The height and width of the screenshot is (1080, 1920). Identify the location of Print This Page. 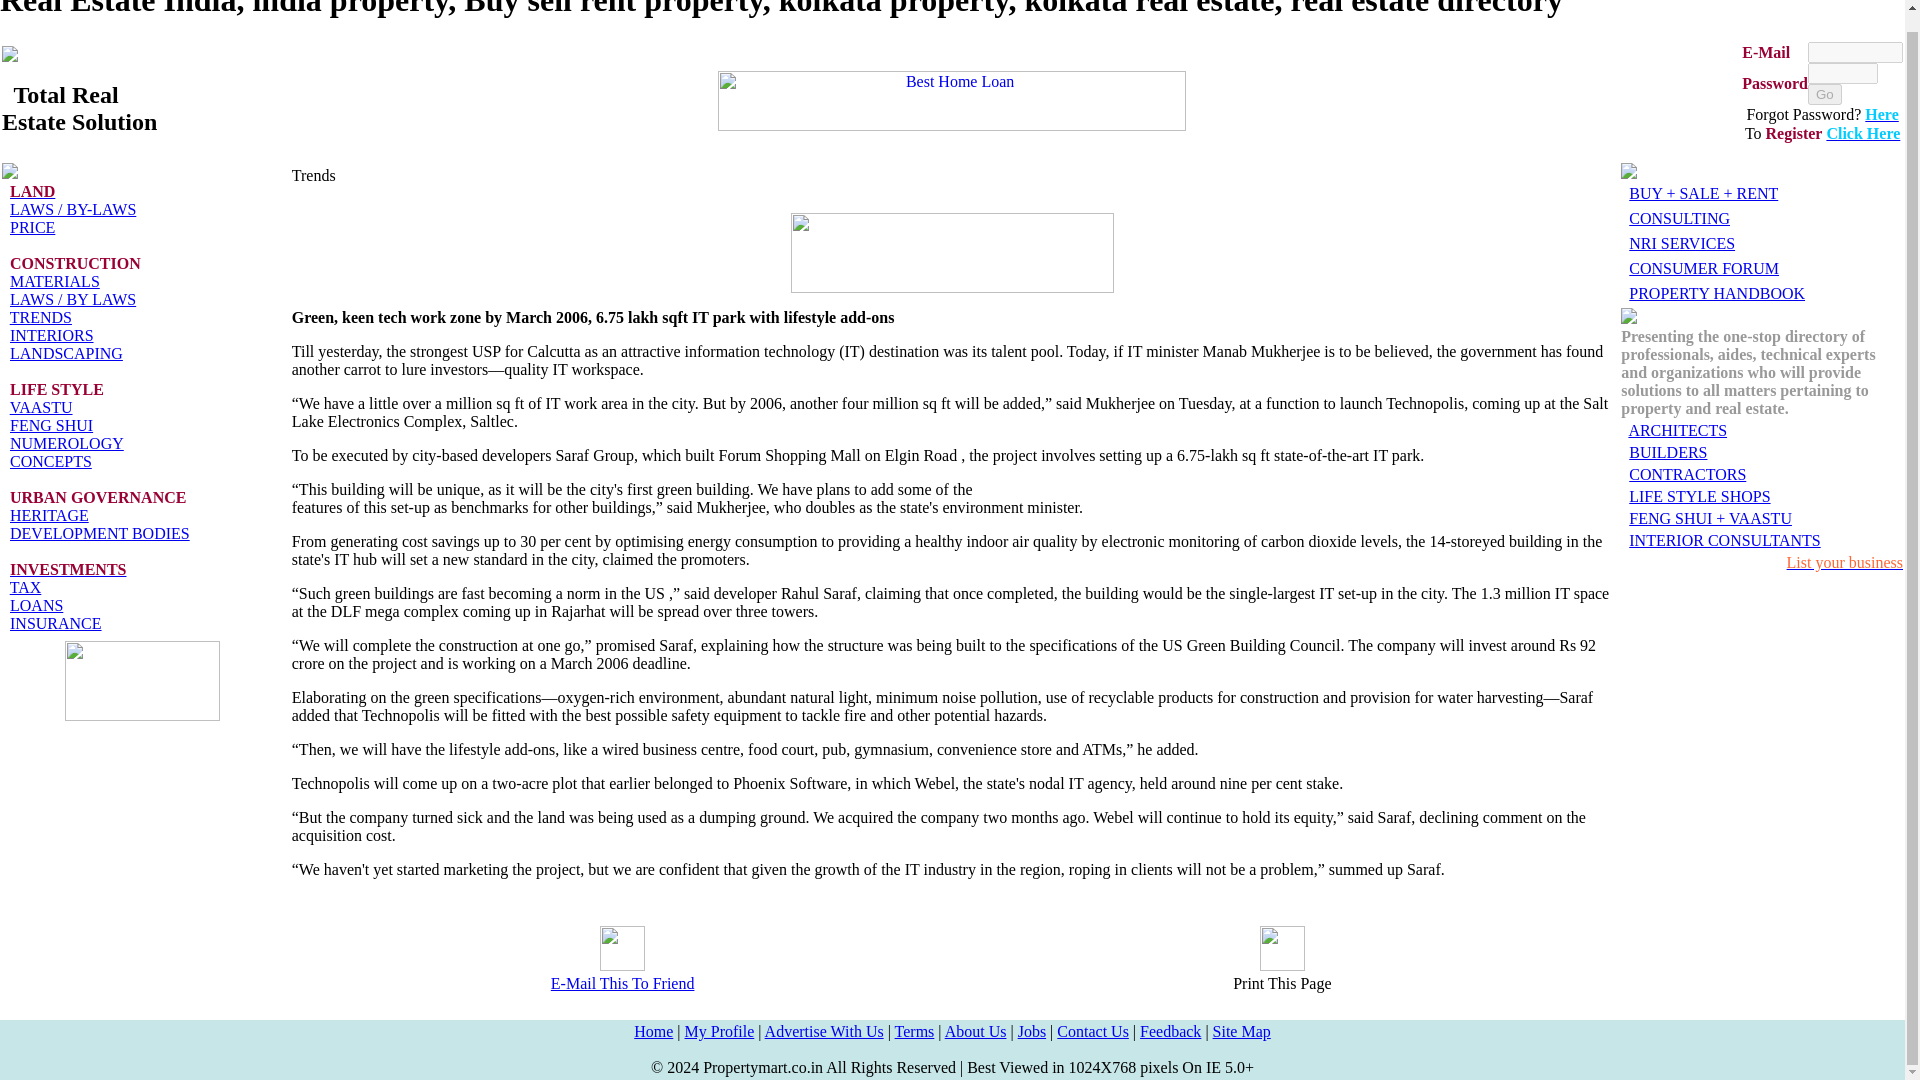
(1281, 984).